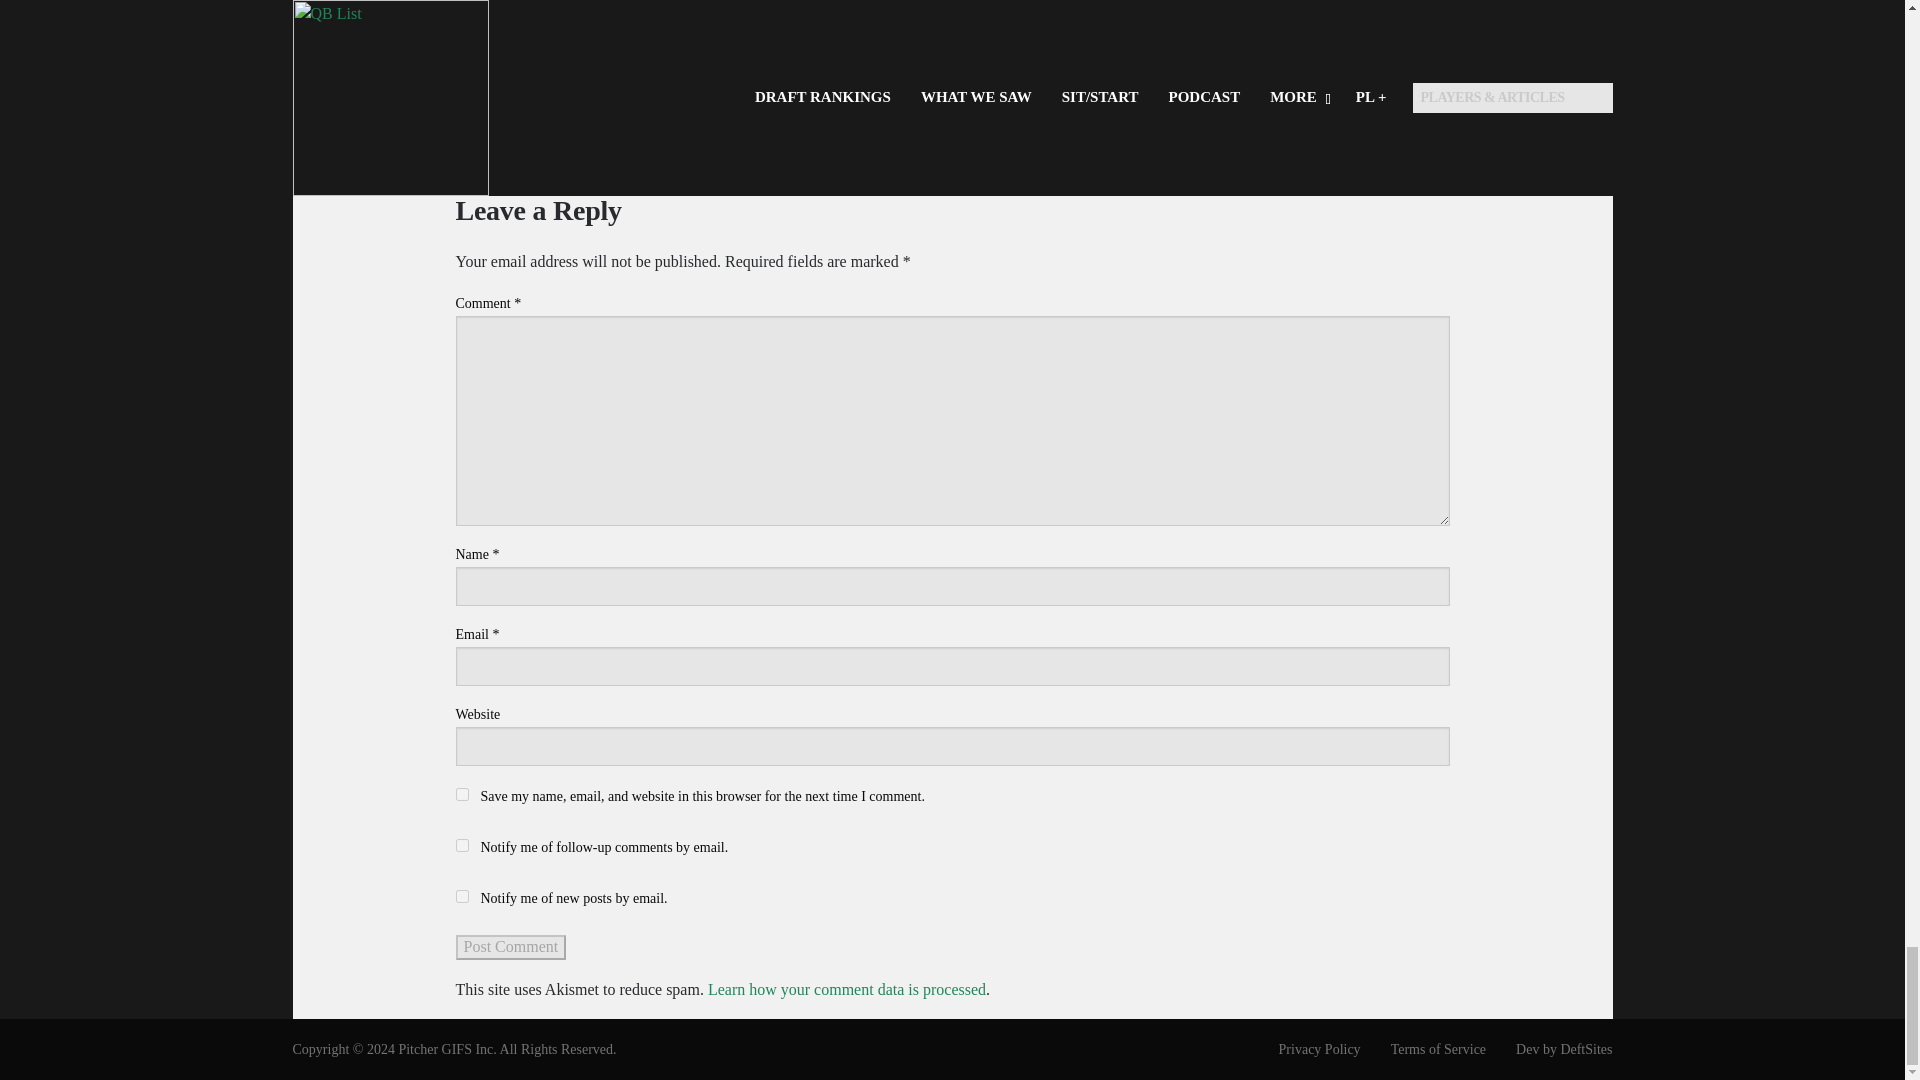 Image resolution: width=1920 pixels, height=1080 pixels. What do you see at coordinates (1424, 1048) in the screenshot?
I see `Terms of Service` at bounding box center [1424, 1048].